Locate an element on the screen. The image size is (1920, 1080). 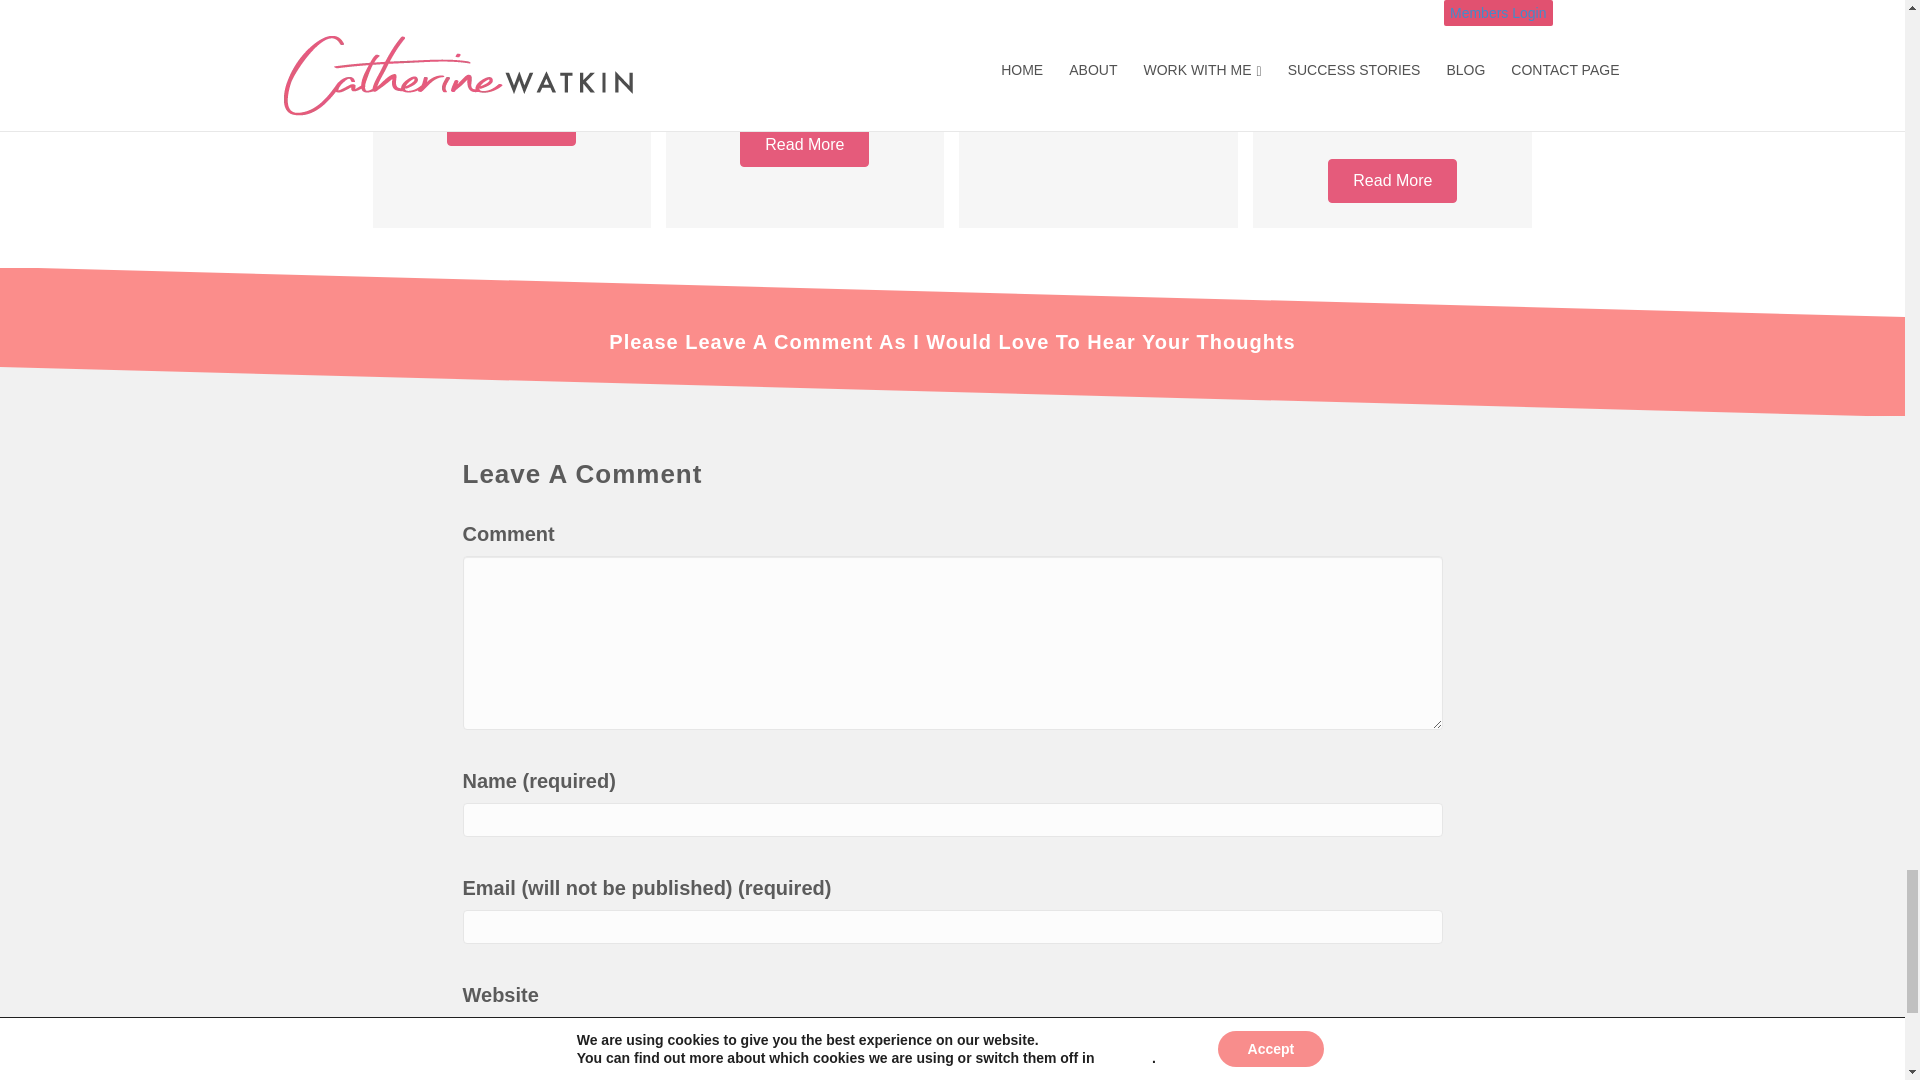
Click Here is located at coordinates (804, 145).